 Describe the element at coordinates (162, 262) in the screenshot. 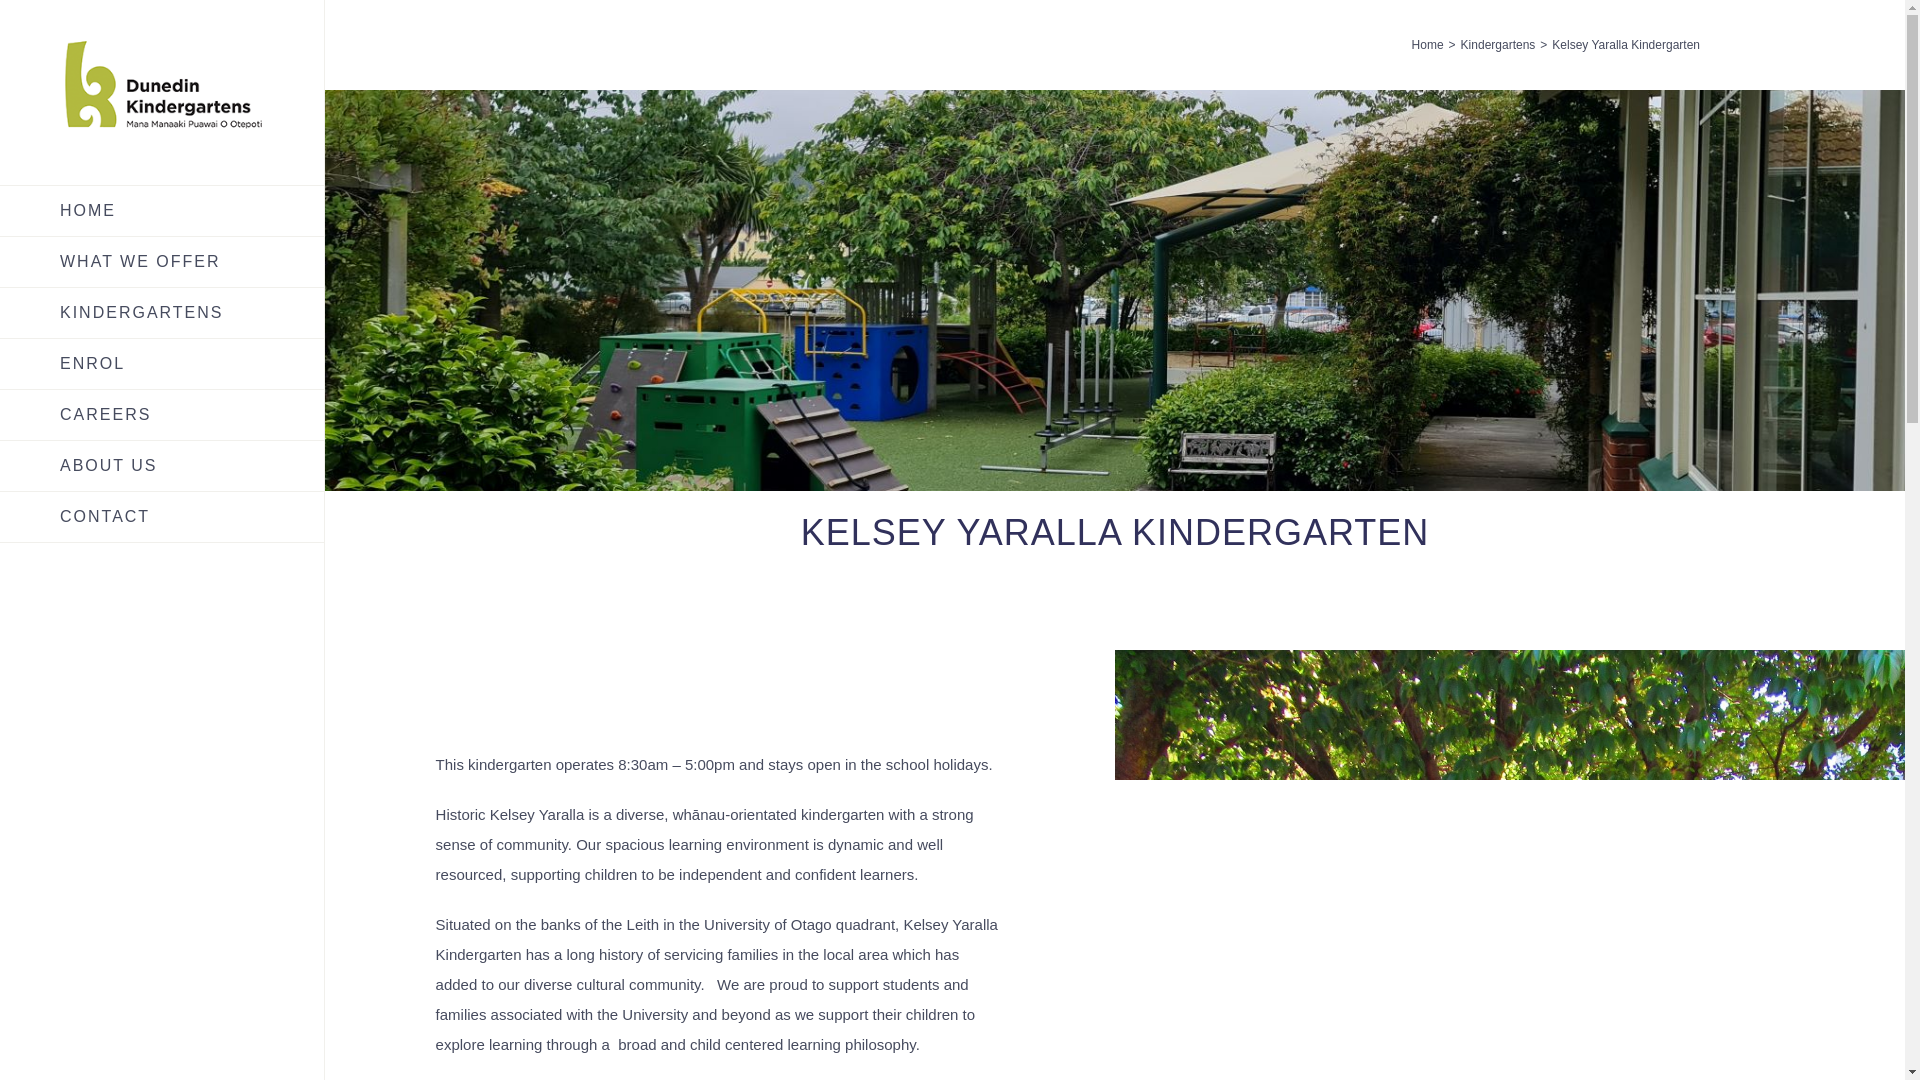

I see `WHAT WE OFFER` at that location.